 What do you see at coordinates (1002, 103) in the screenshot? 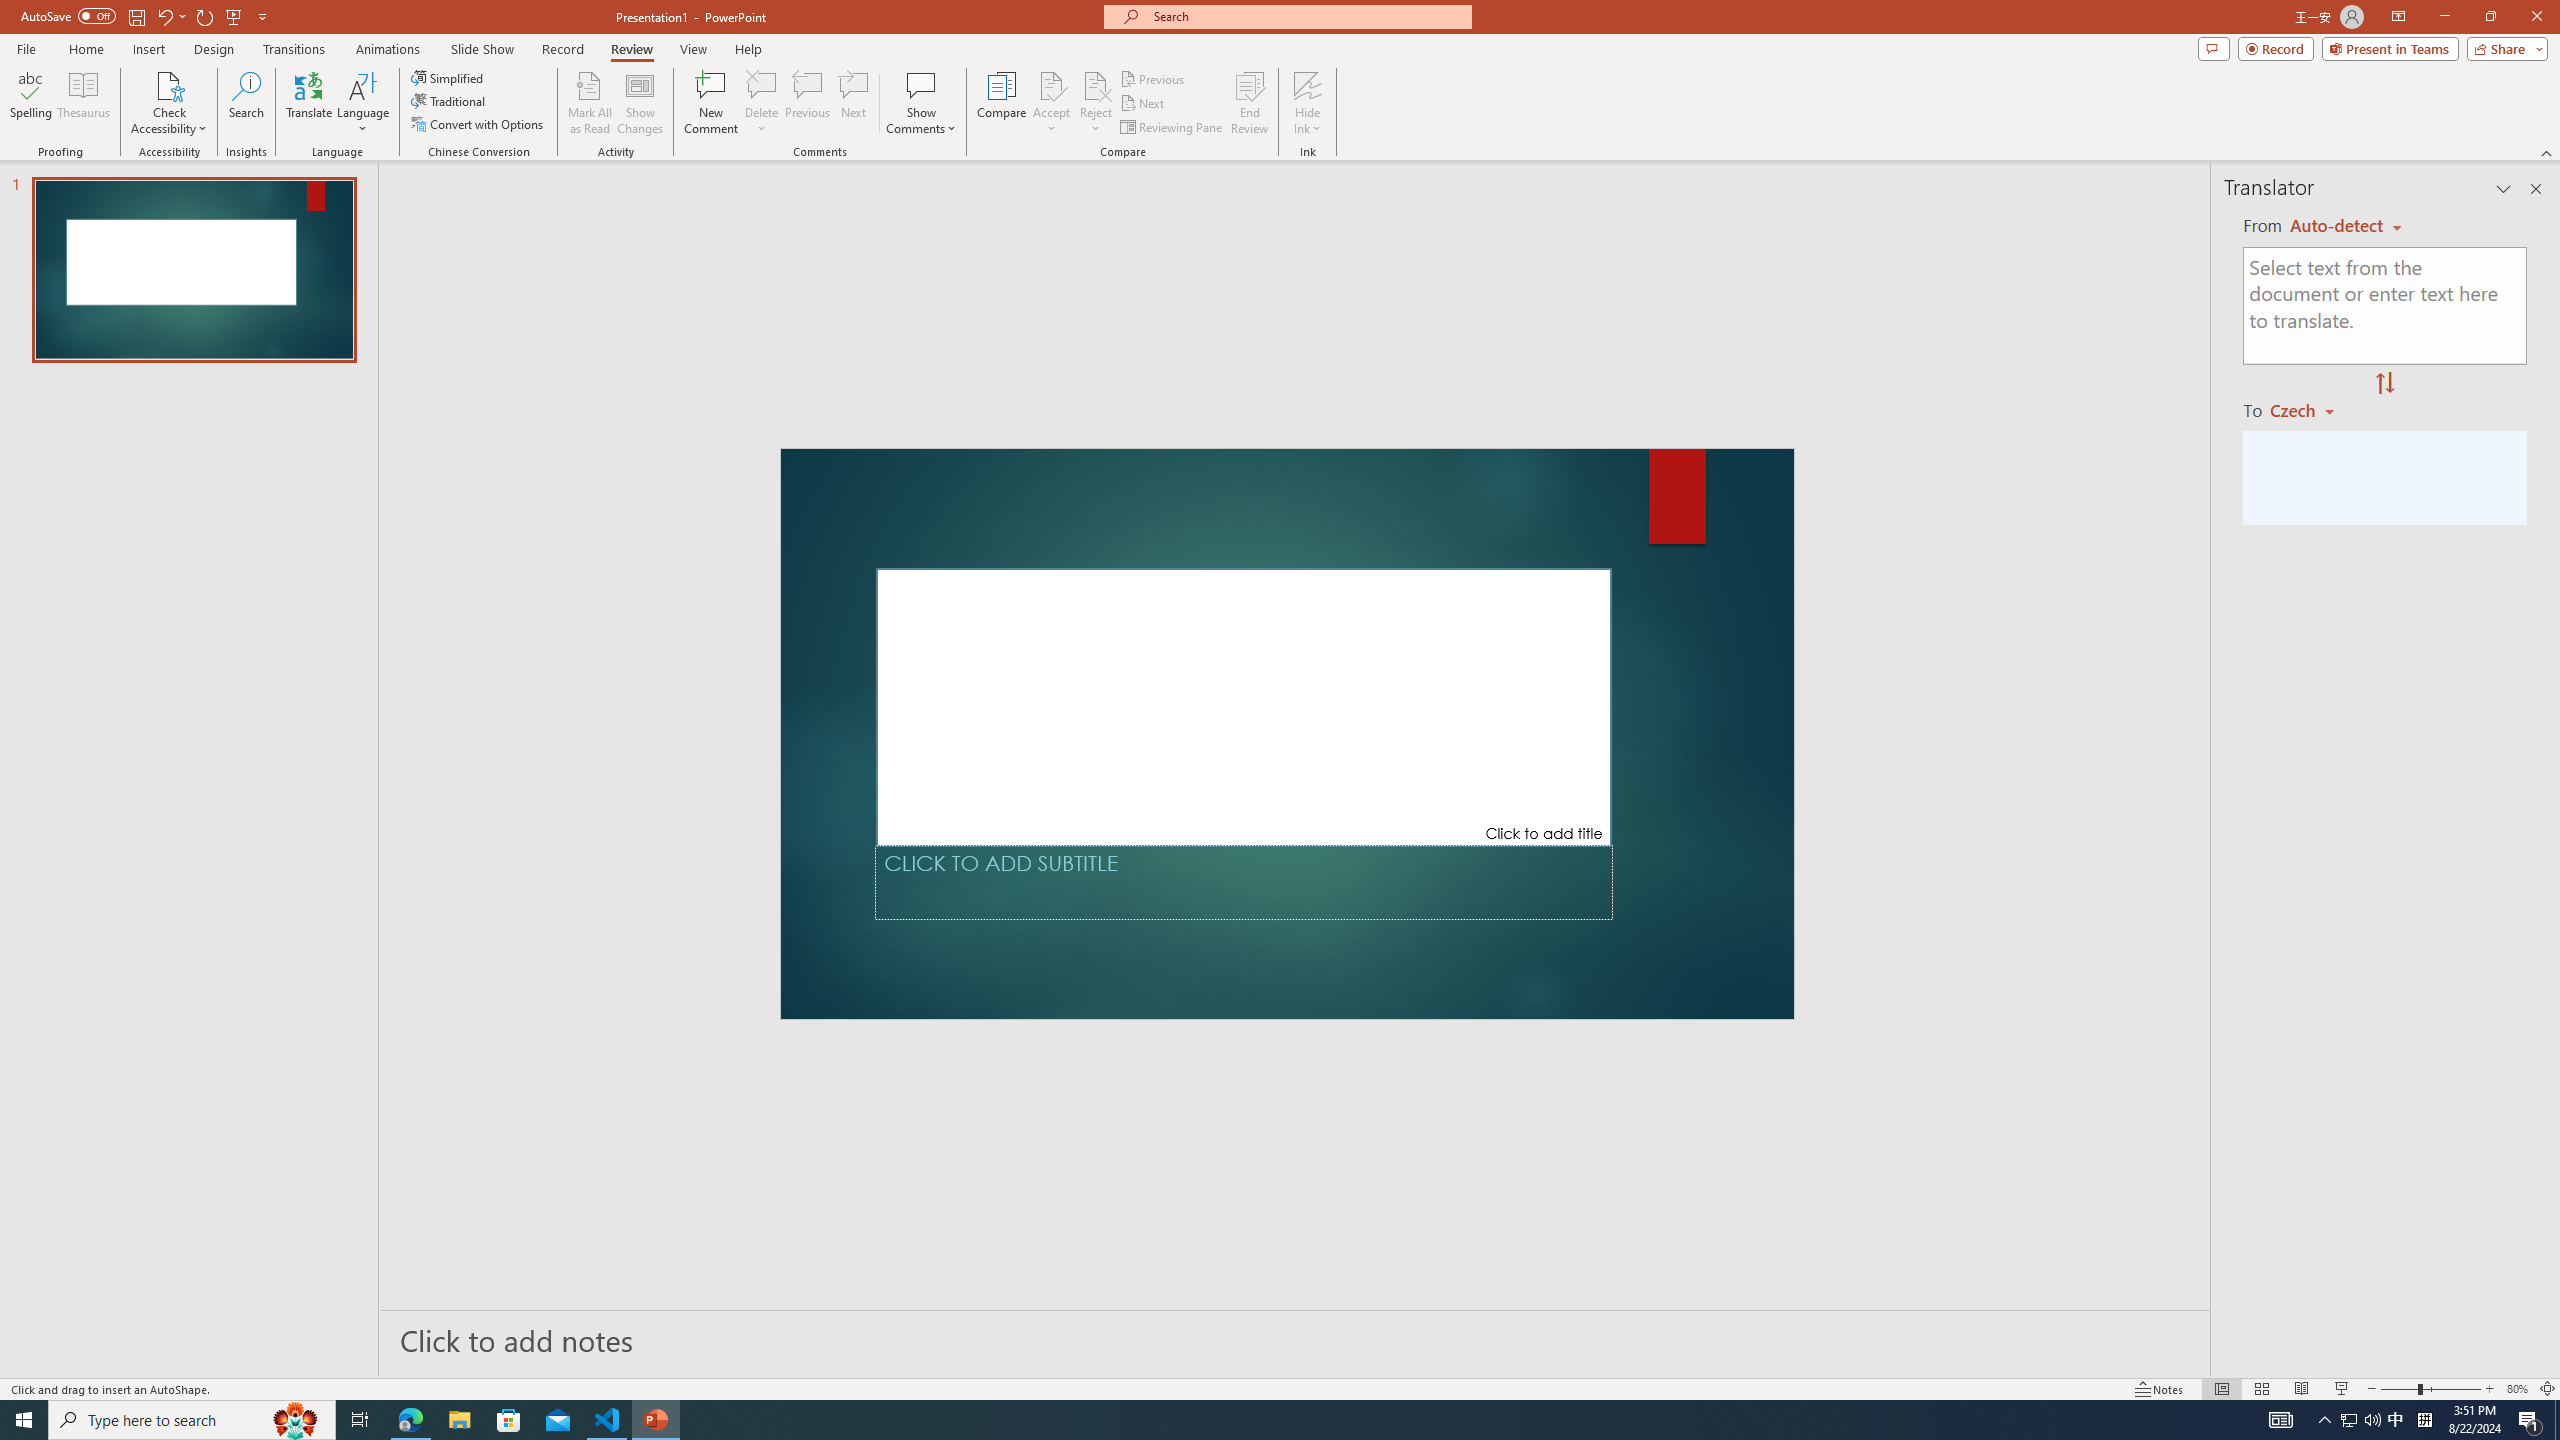
I see `Compare` at bounding box center [1002, 103].